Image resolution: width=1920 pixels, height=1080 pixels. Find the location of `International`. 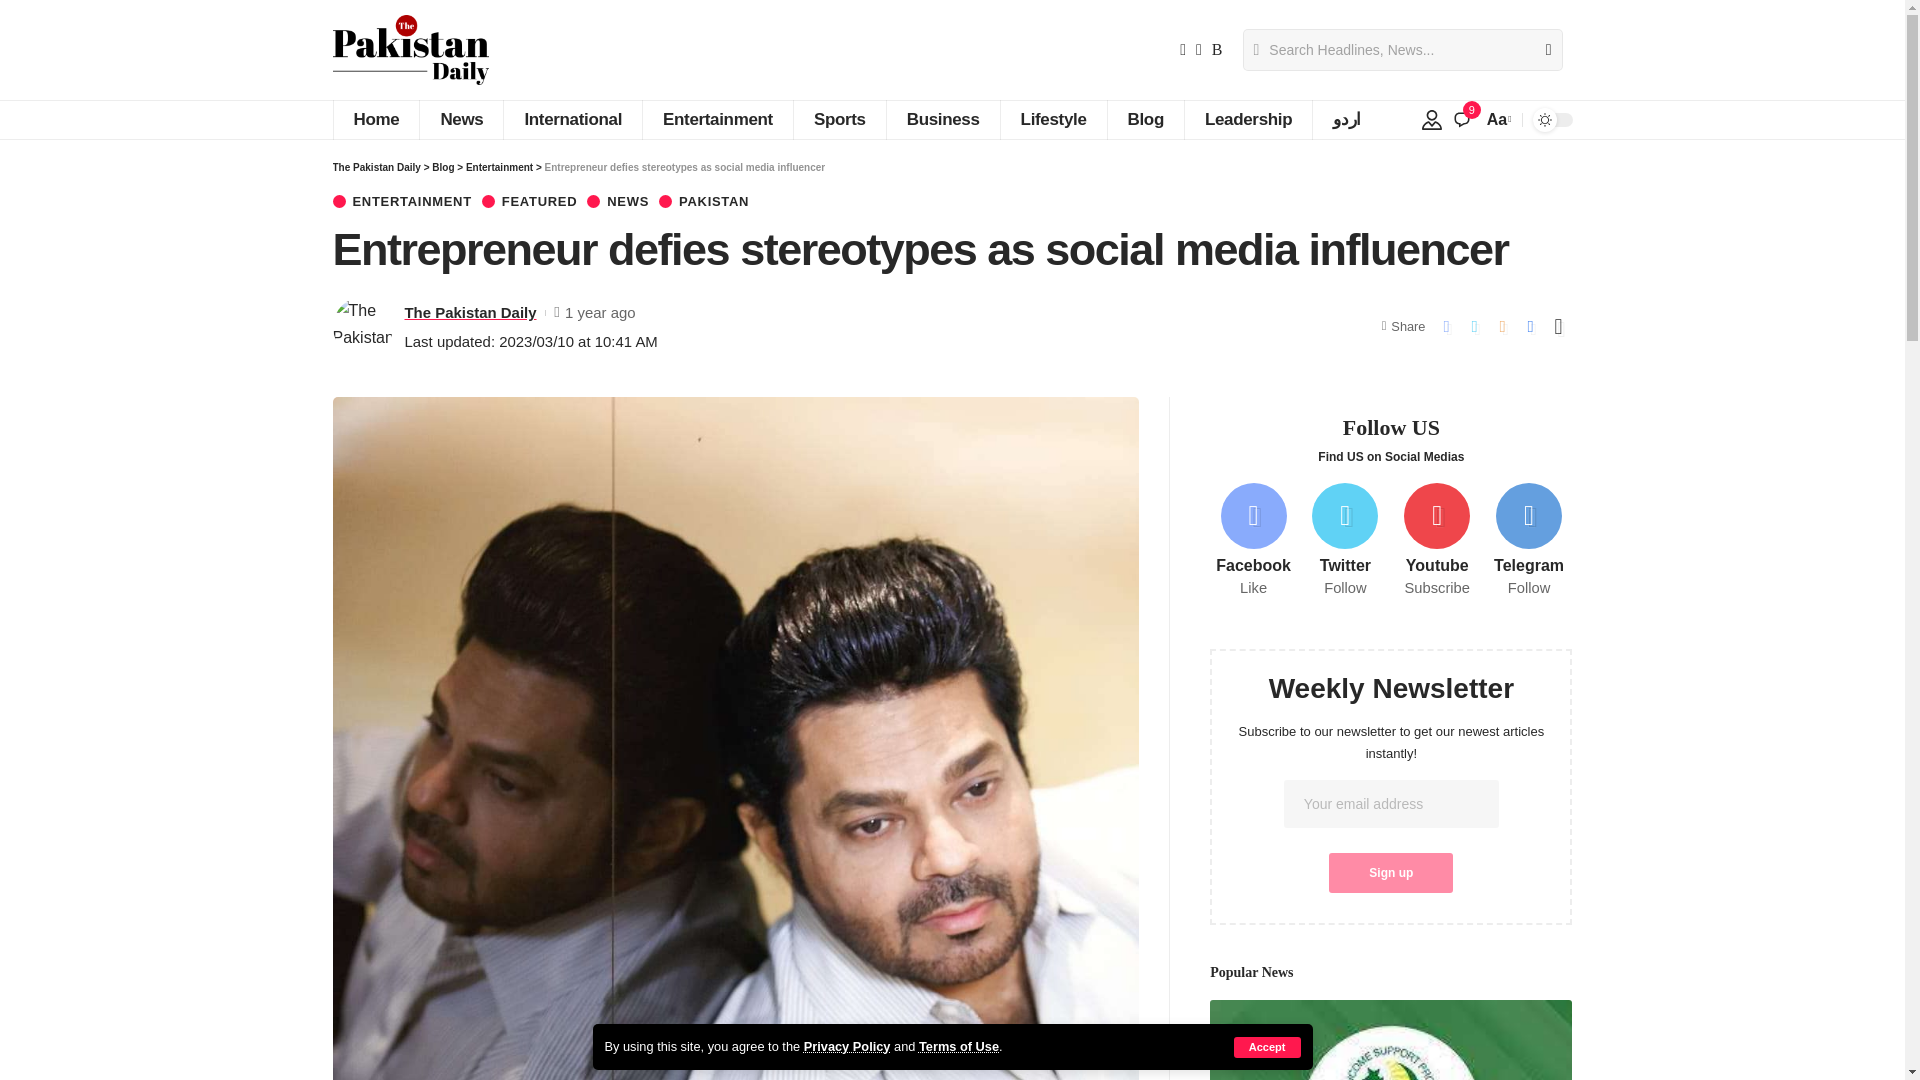

International is located at coordinates (572, 120).